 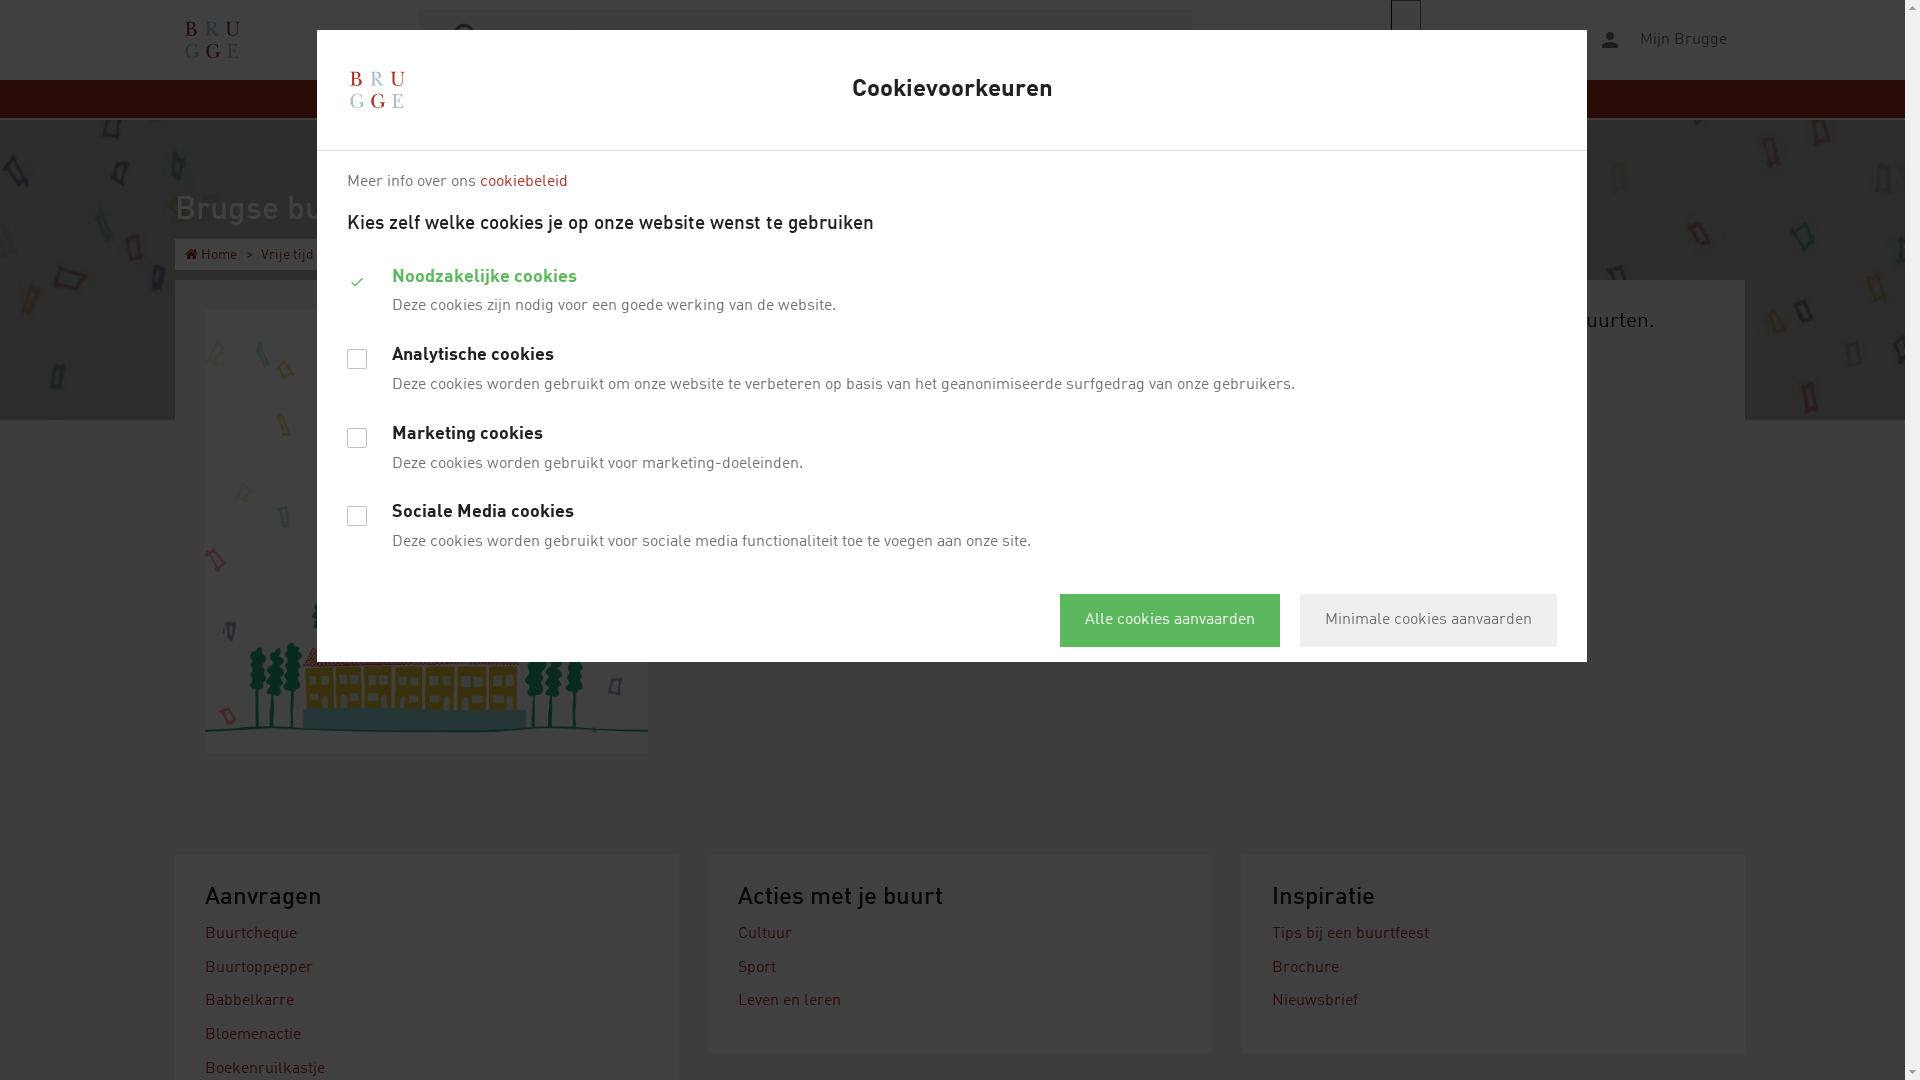 What do you see at coordinates (524, 182) in the screenshot?
I see `cookiebeleid` at bounding box center [524, 182].